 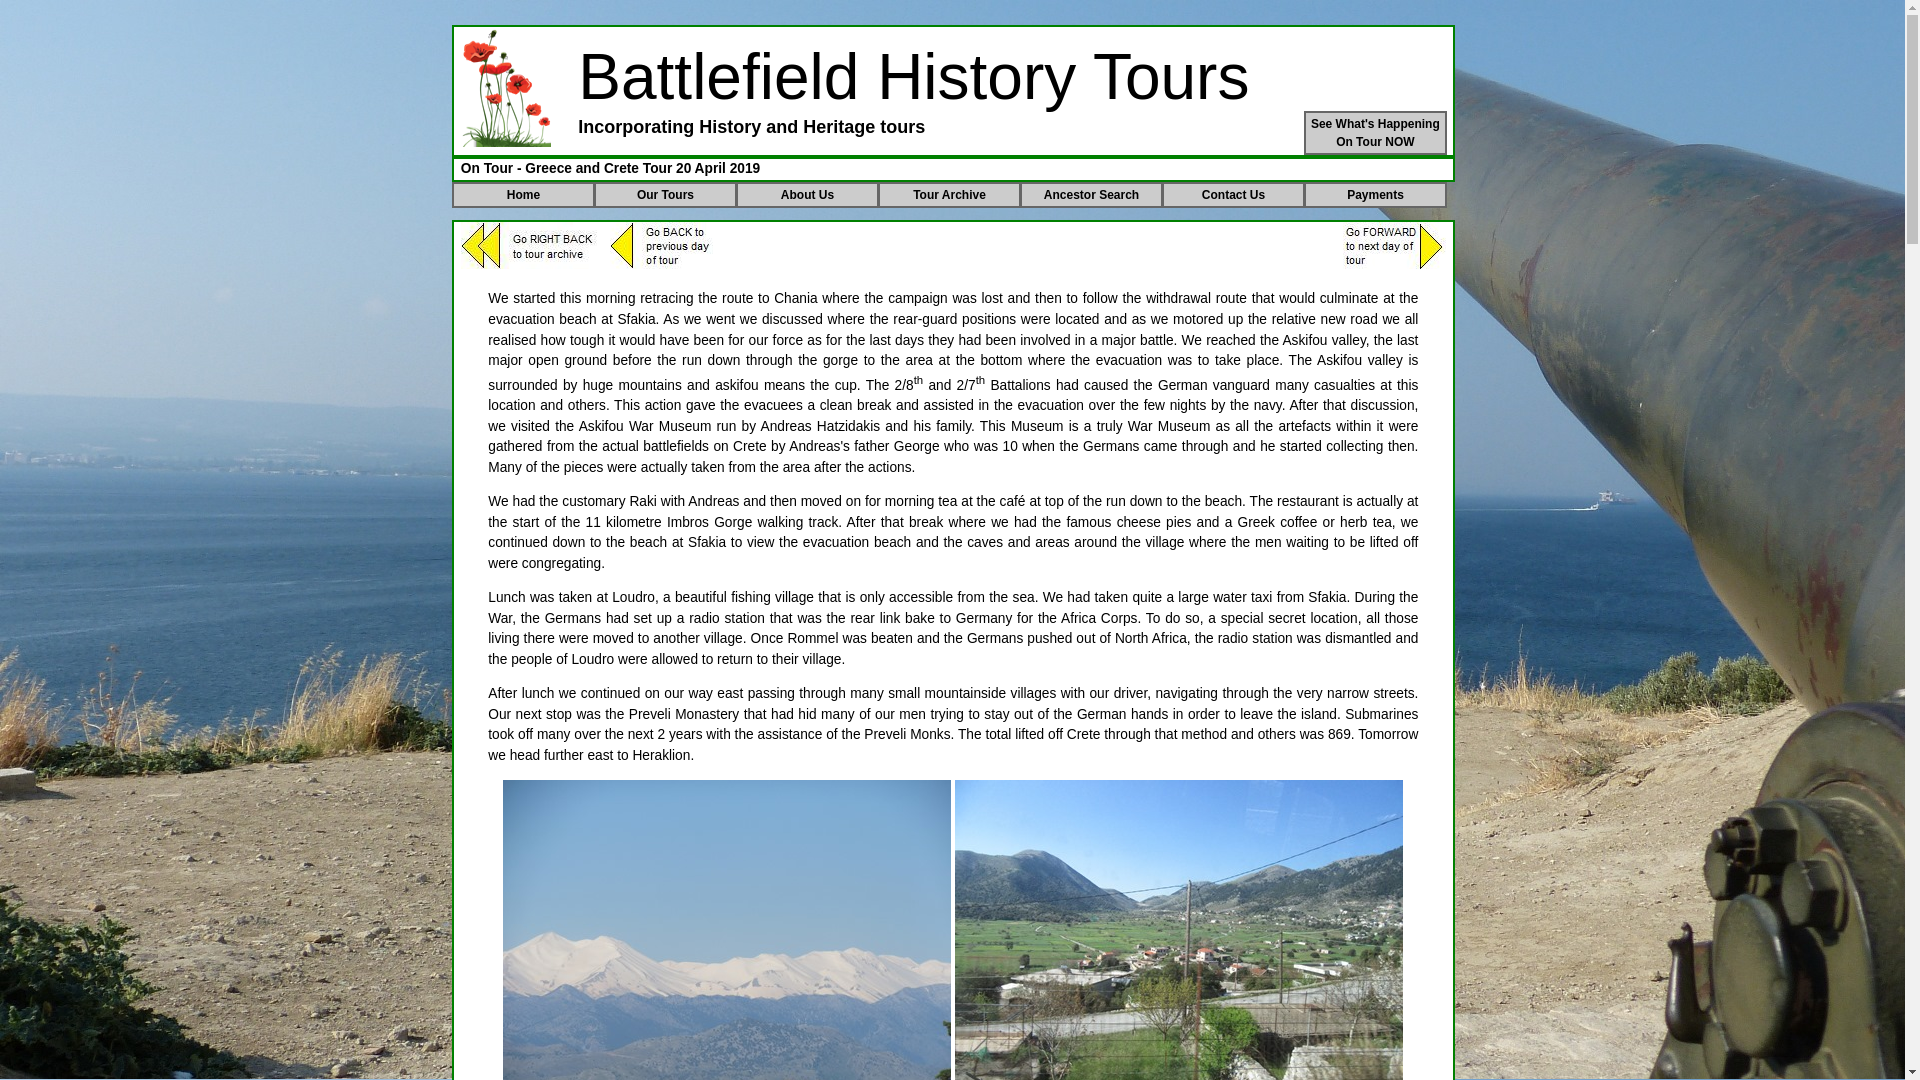 I want to click on Our Tours, so click(x=665, y=195).